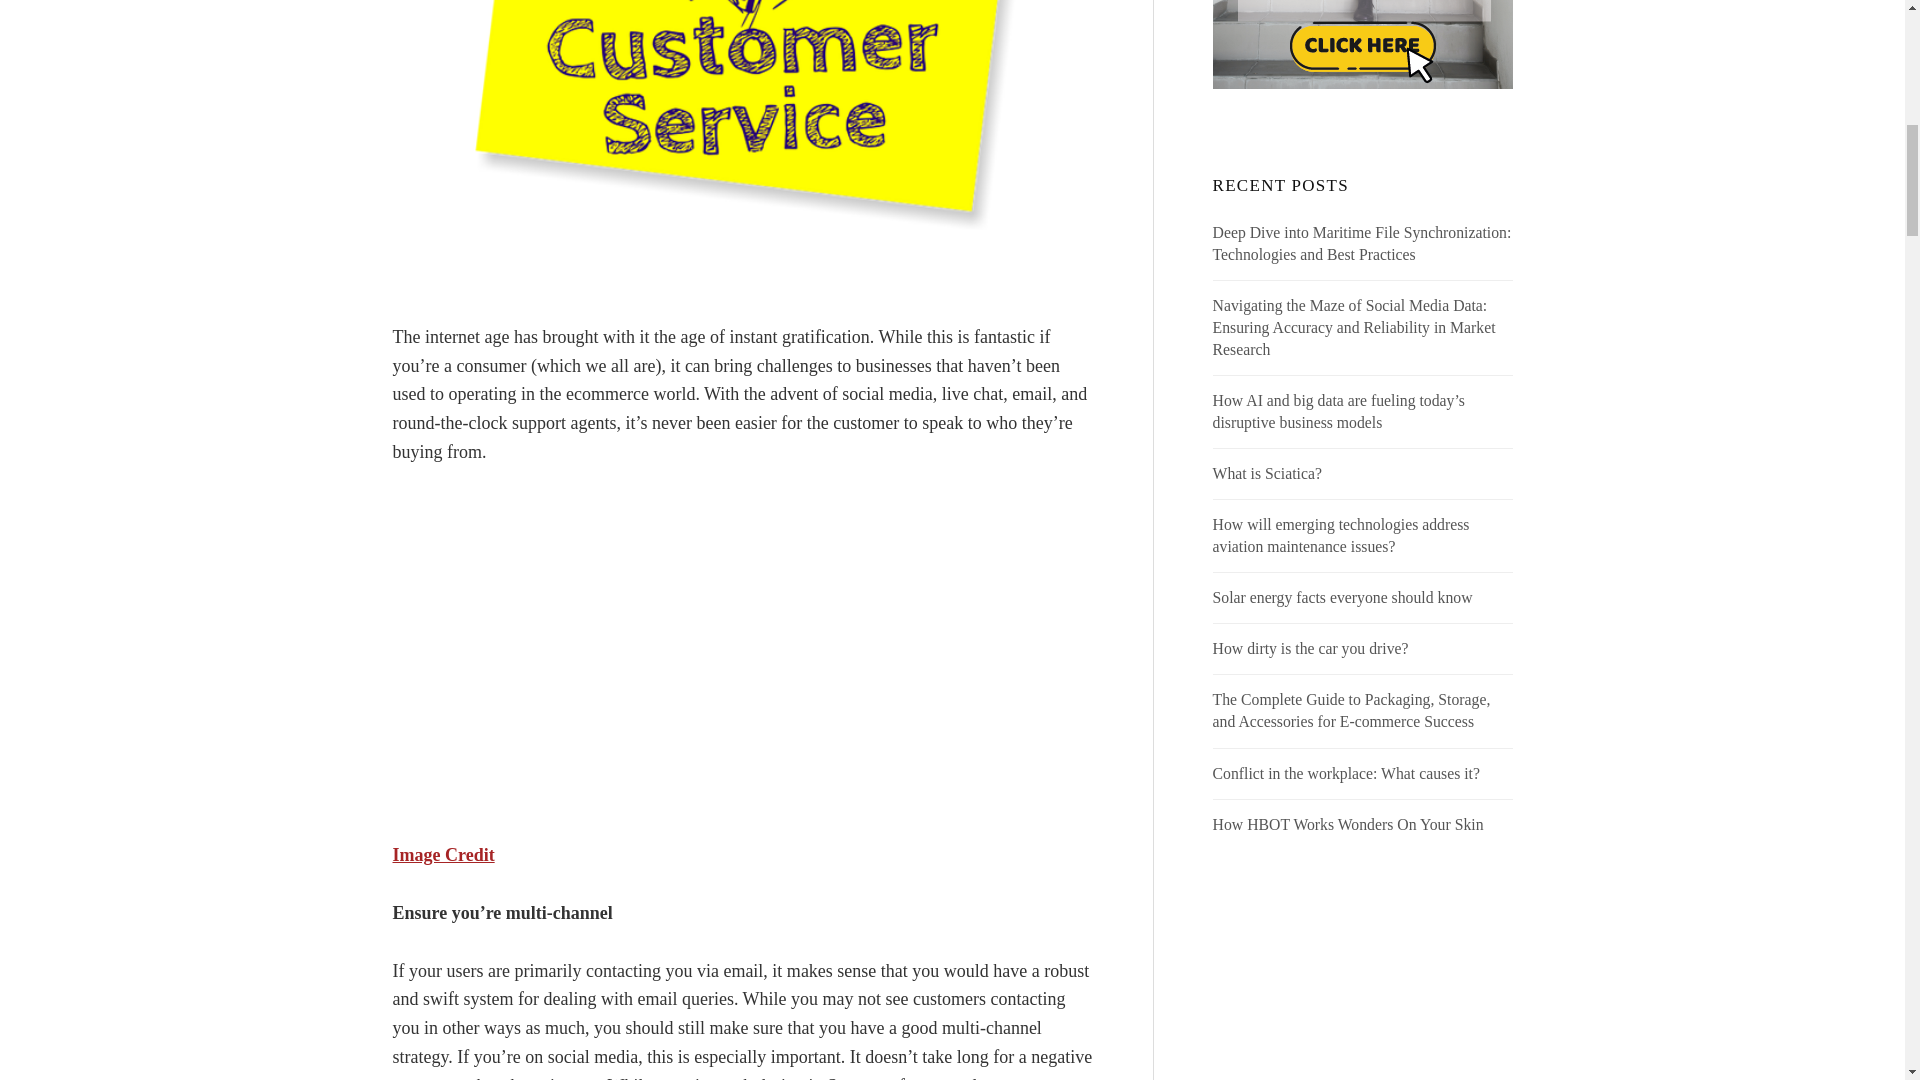 The width and height of the screenshot is (1920, 1080). Describe the element at coordinates (1362, 44) in the screenshot. I see `Click Here` at that location.